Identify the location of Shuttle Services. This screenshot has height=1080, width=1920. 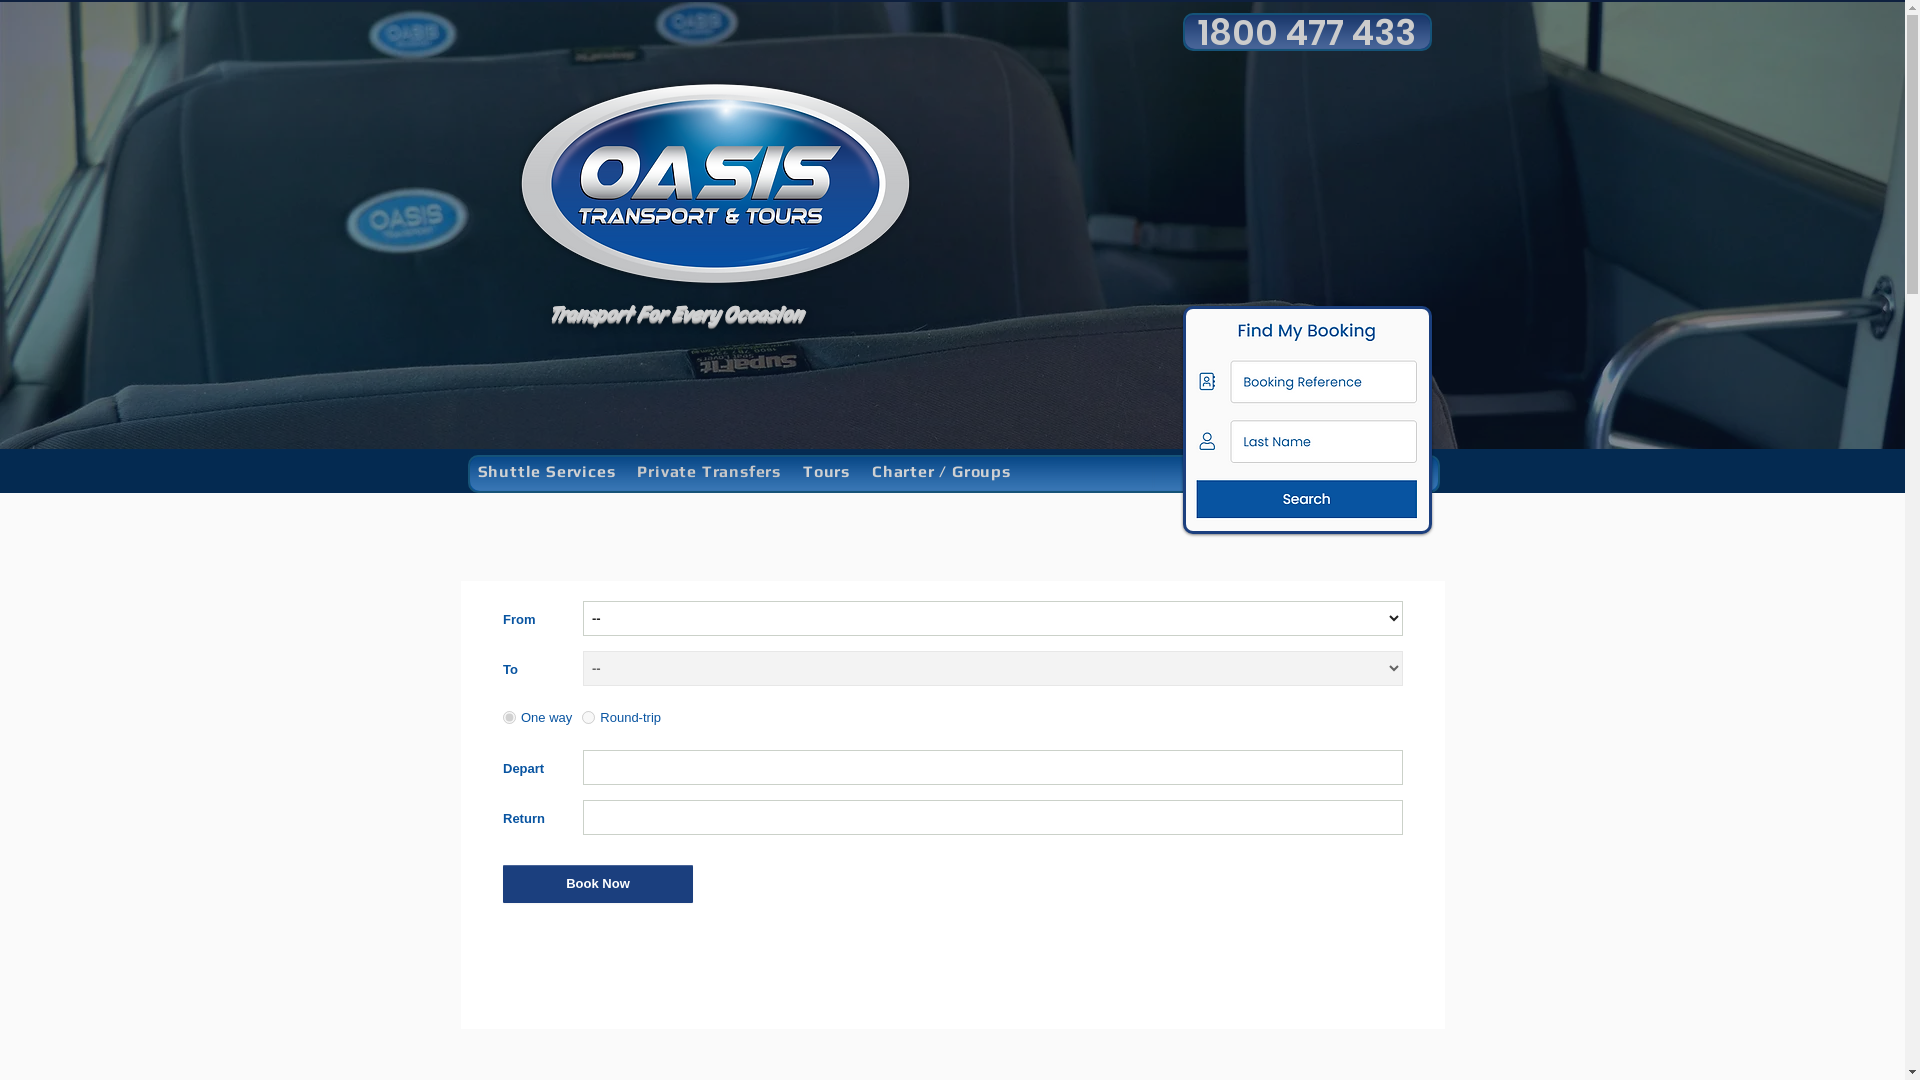
(546, 471).